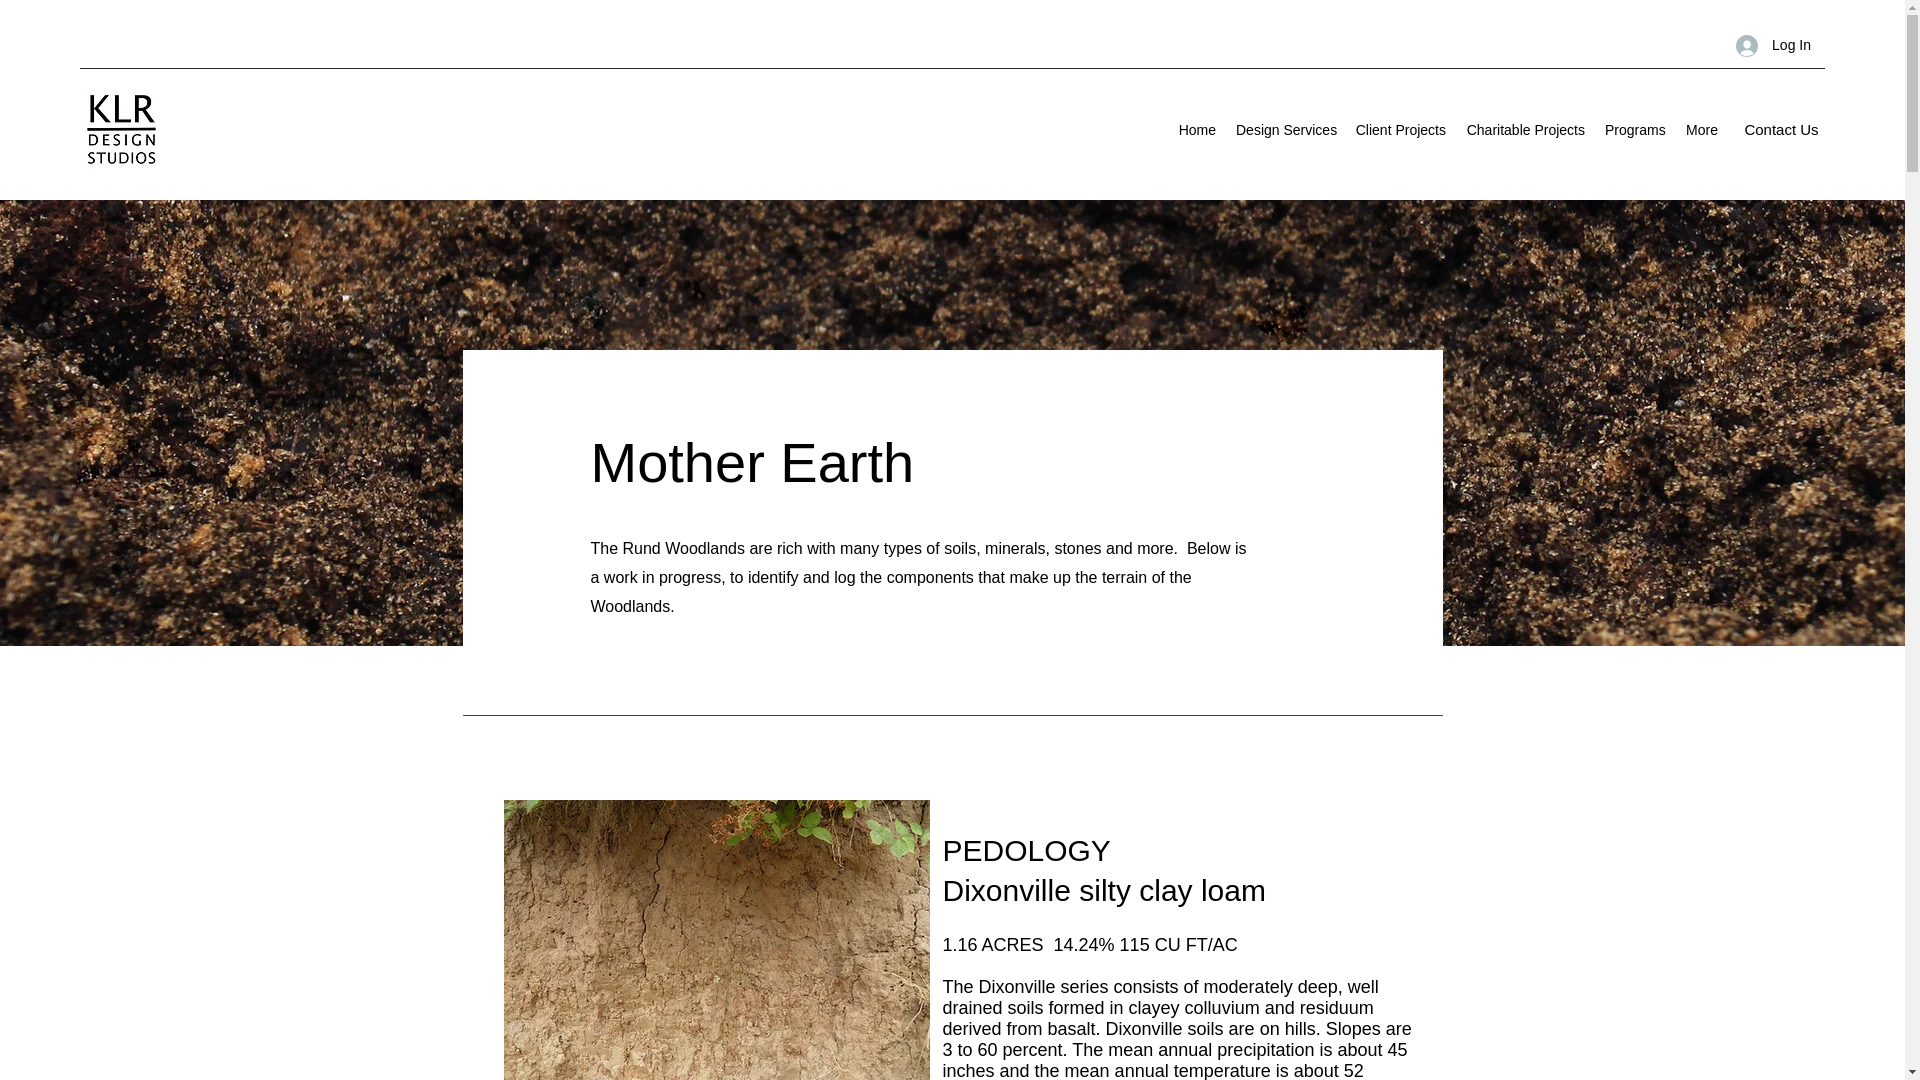  What do you see at coordinates (1525, 129) in the screenshot?
I see `Charitable Projects` at bounding box center [1525, 129].